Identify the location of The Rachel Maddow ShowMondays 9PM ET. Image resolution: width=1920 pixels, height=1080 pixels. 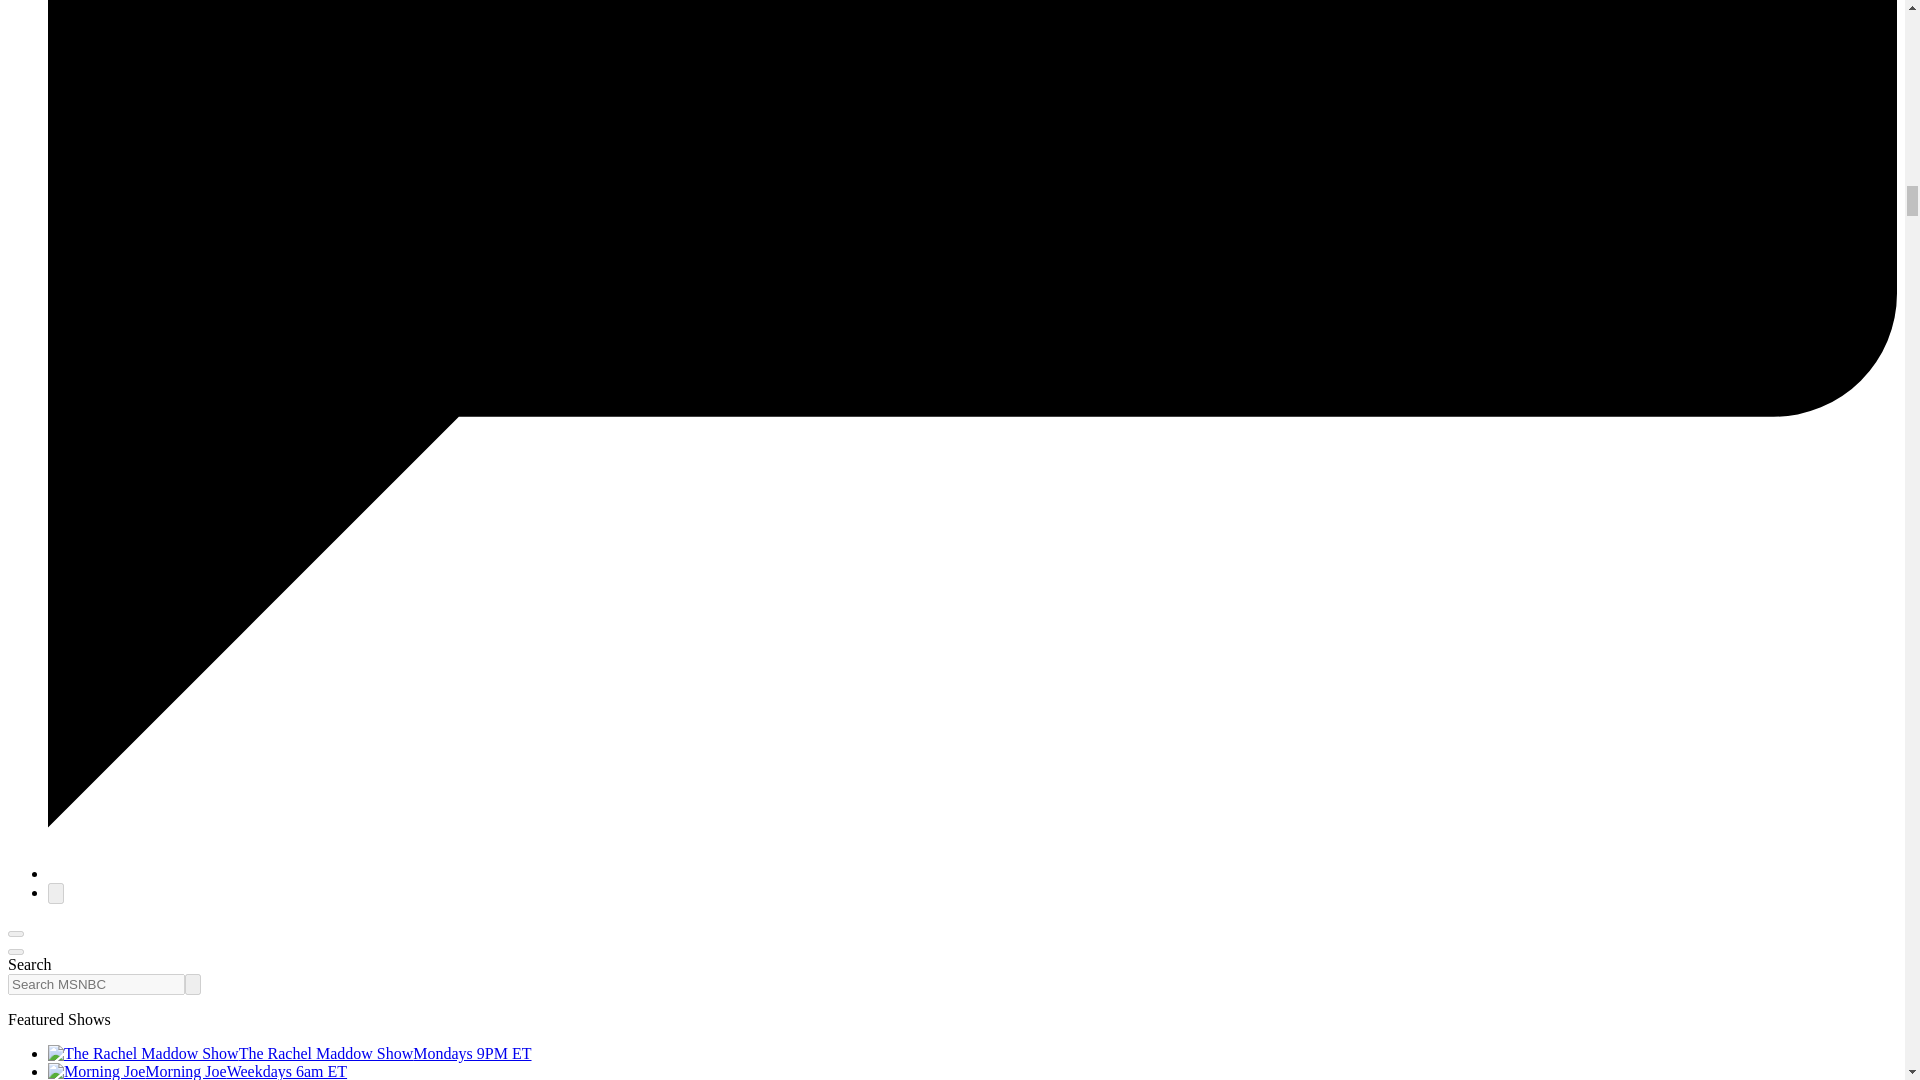
(290, 1053).